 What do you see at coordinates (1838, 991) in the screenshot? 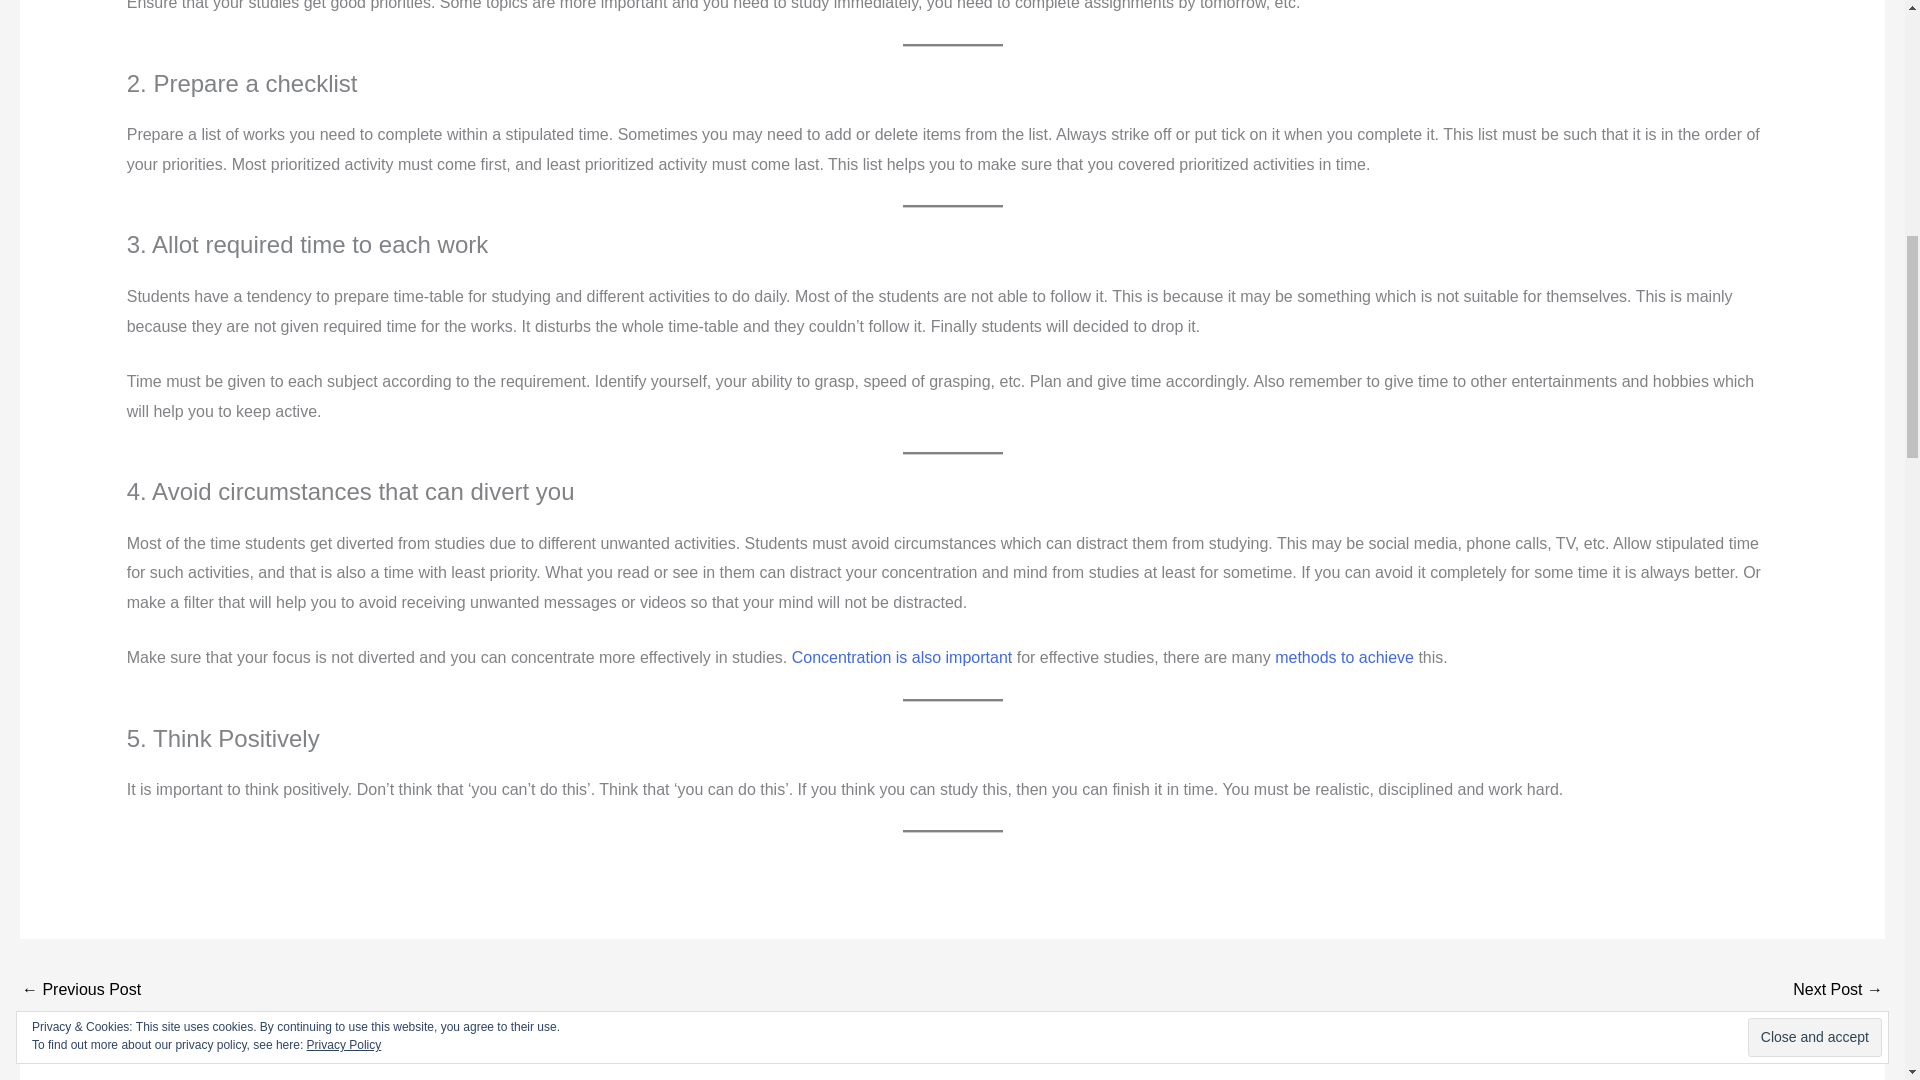
I see `Career in Insurance` at bounding box center [1838, 991].